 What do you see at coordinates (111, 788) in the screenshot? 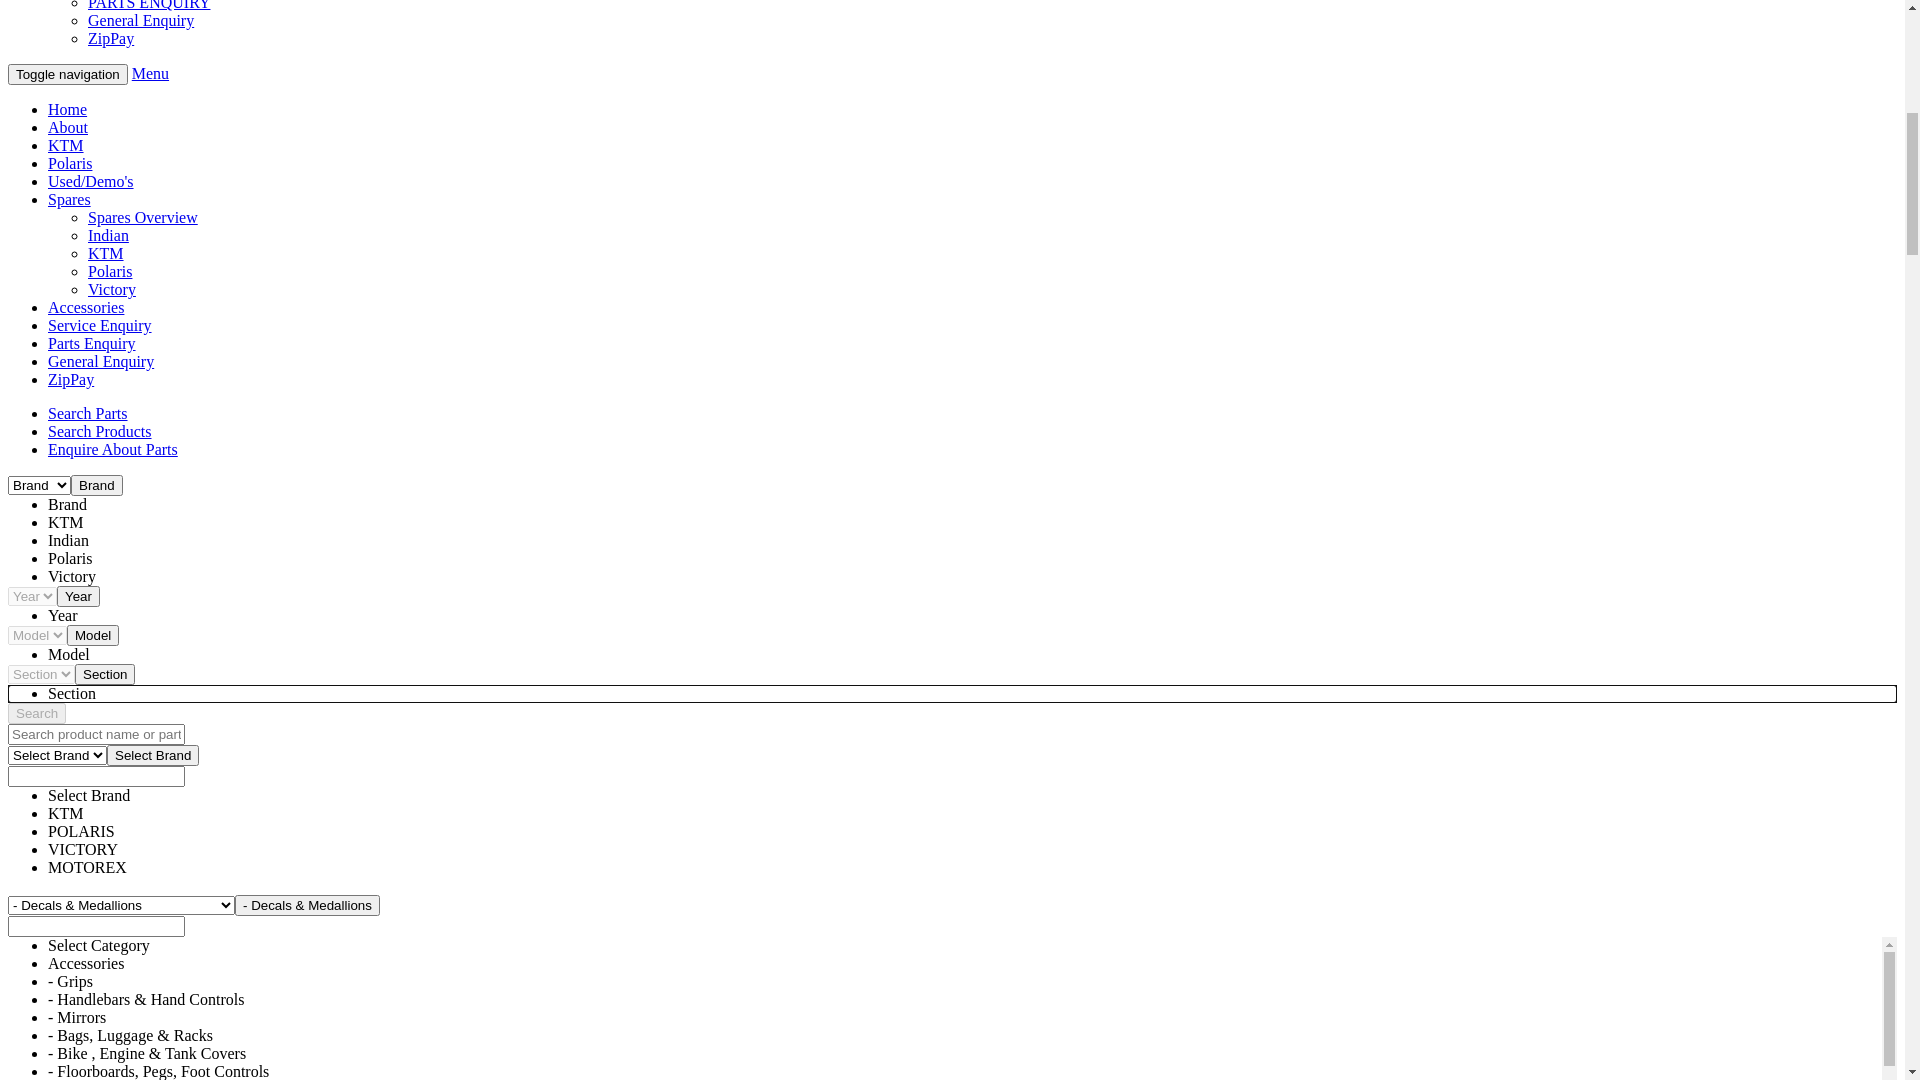
I see `ZipPay` at bounding box center [111, 788].